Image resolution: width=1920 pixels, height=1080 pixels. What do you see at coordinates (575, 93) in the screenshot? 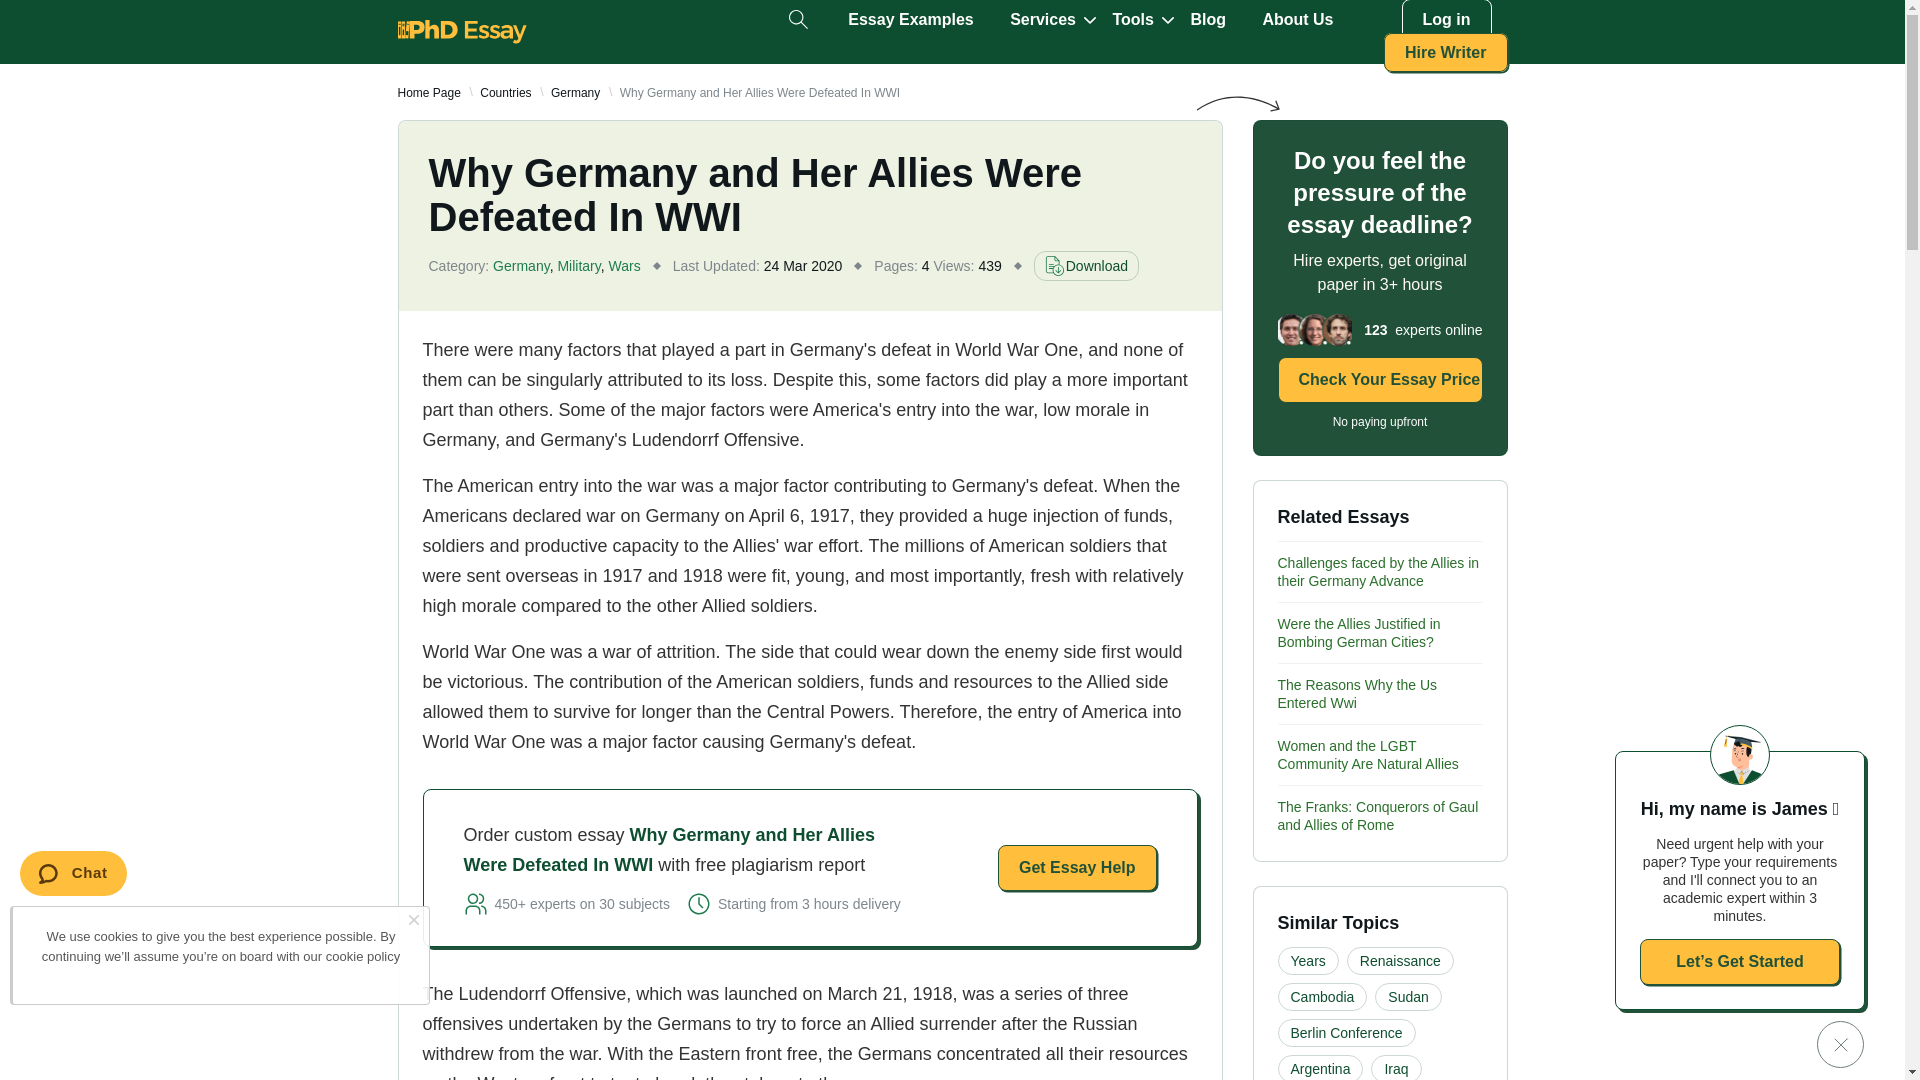
I see `Germany` at bounding box center [575, 93].